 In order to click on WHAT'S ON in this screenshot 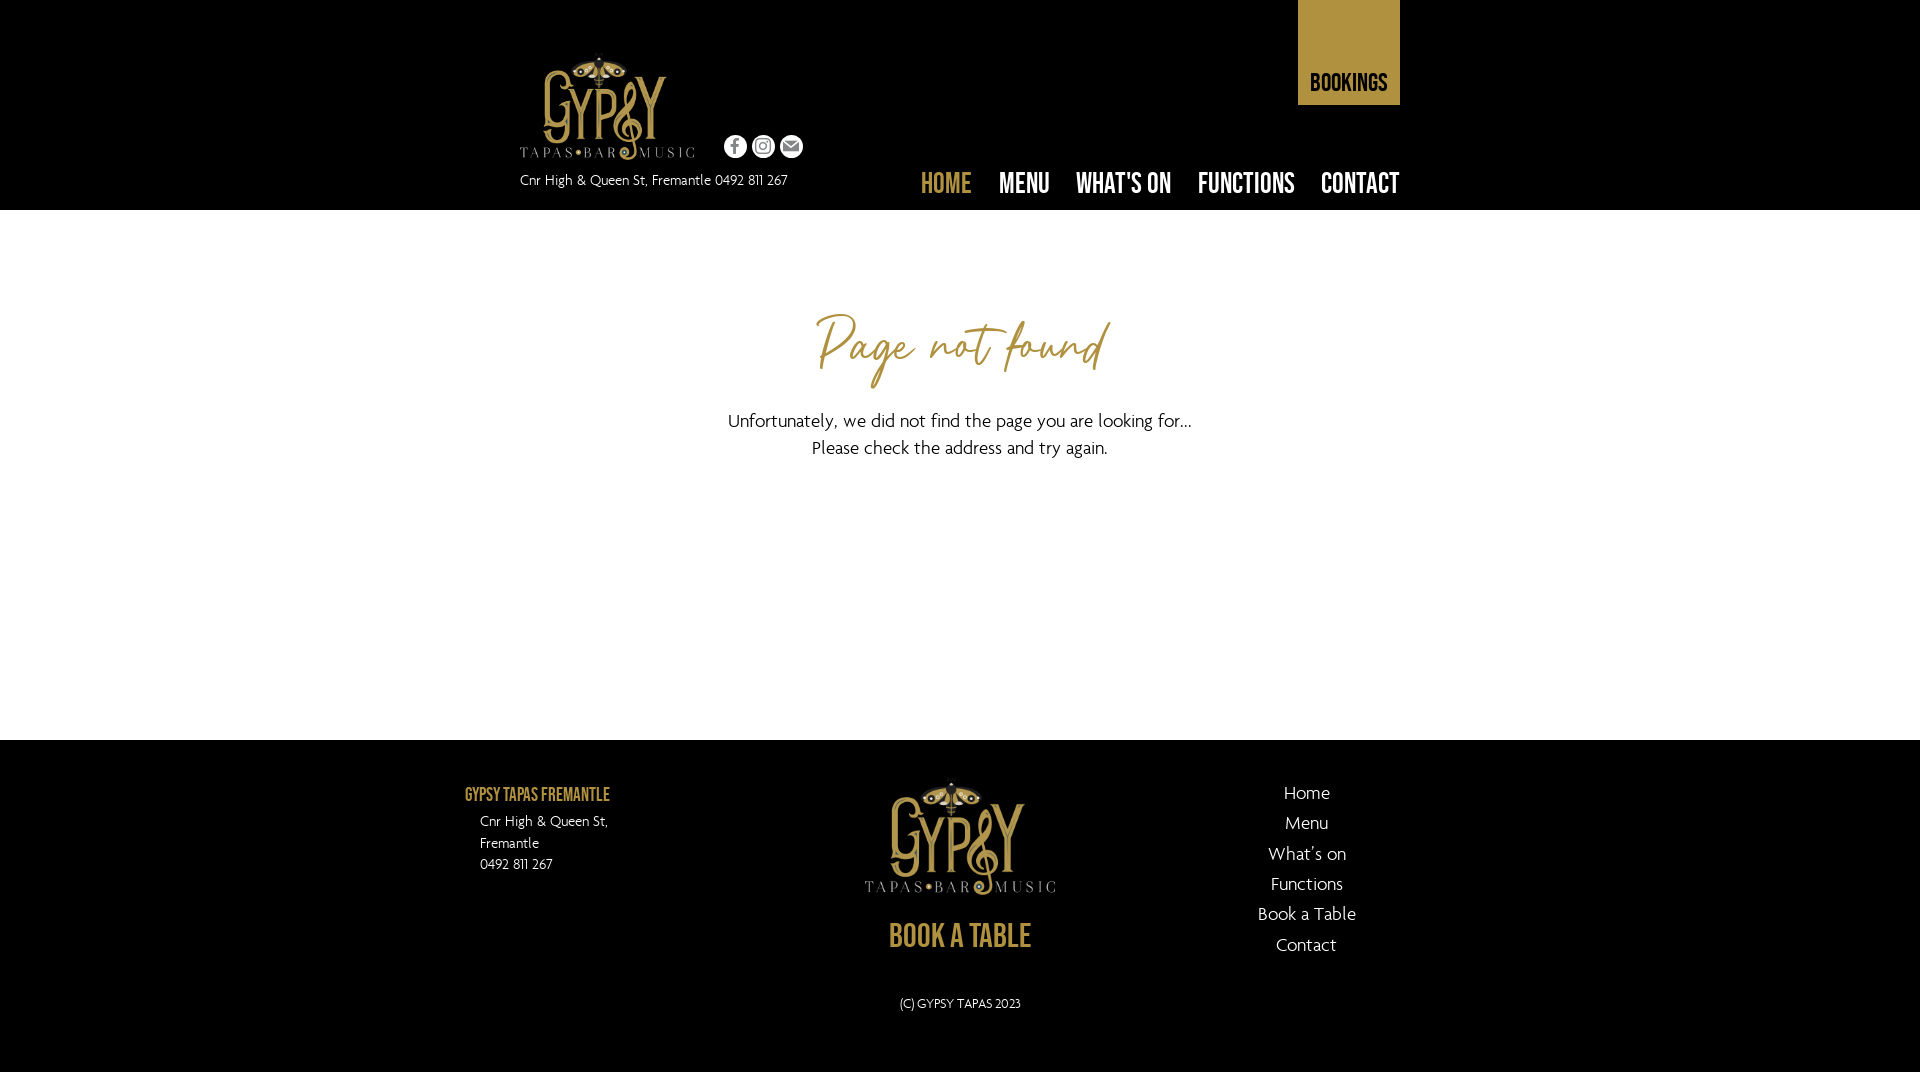, I will do `click(1124, 182)`.